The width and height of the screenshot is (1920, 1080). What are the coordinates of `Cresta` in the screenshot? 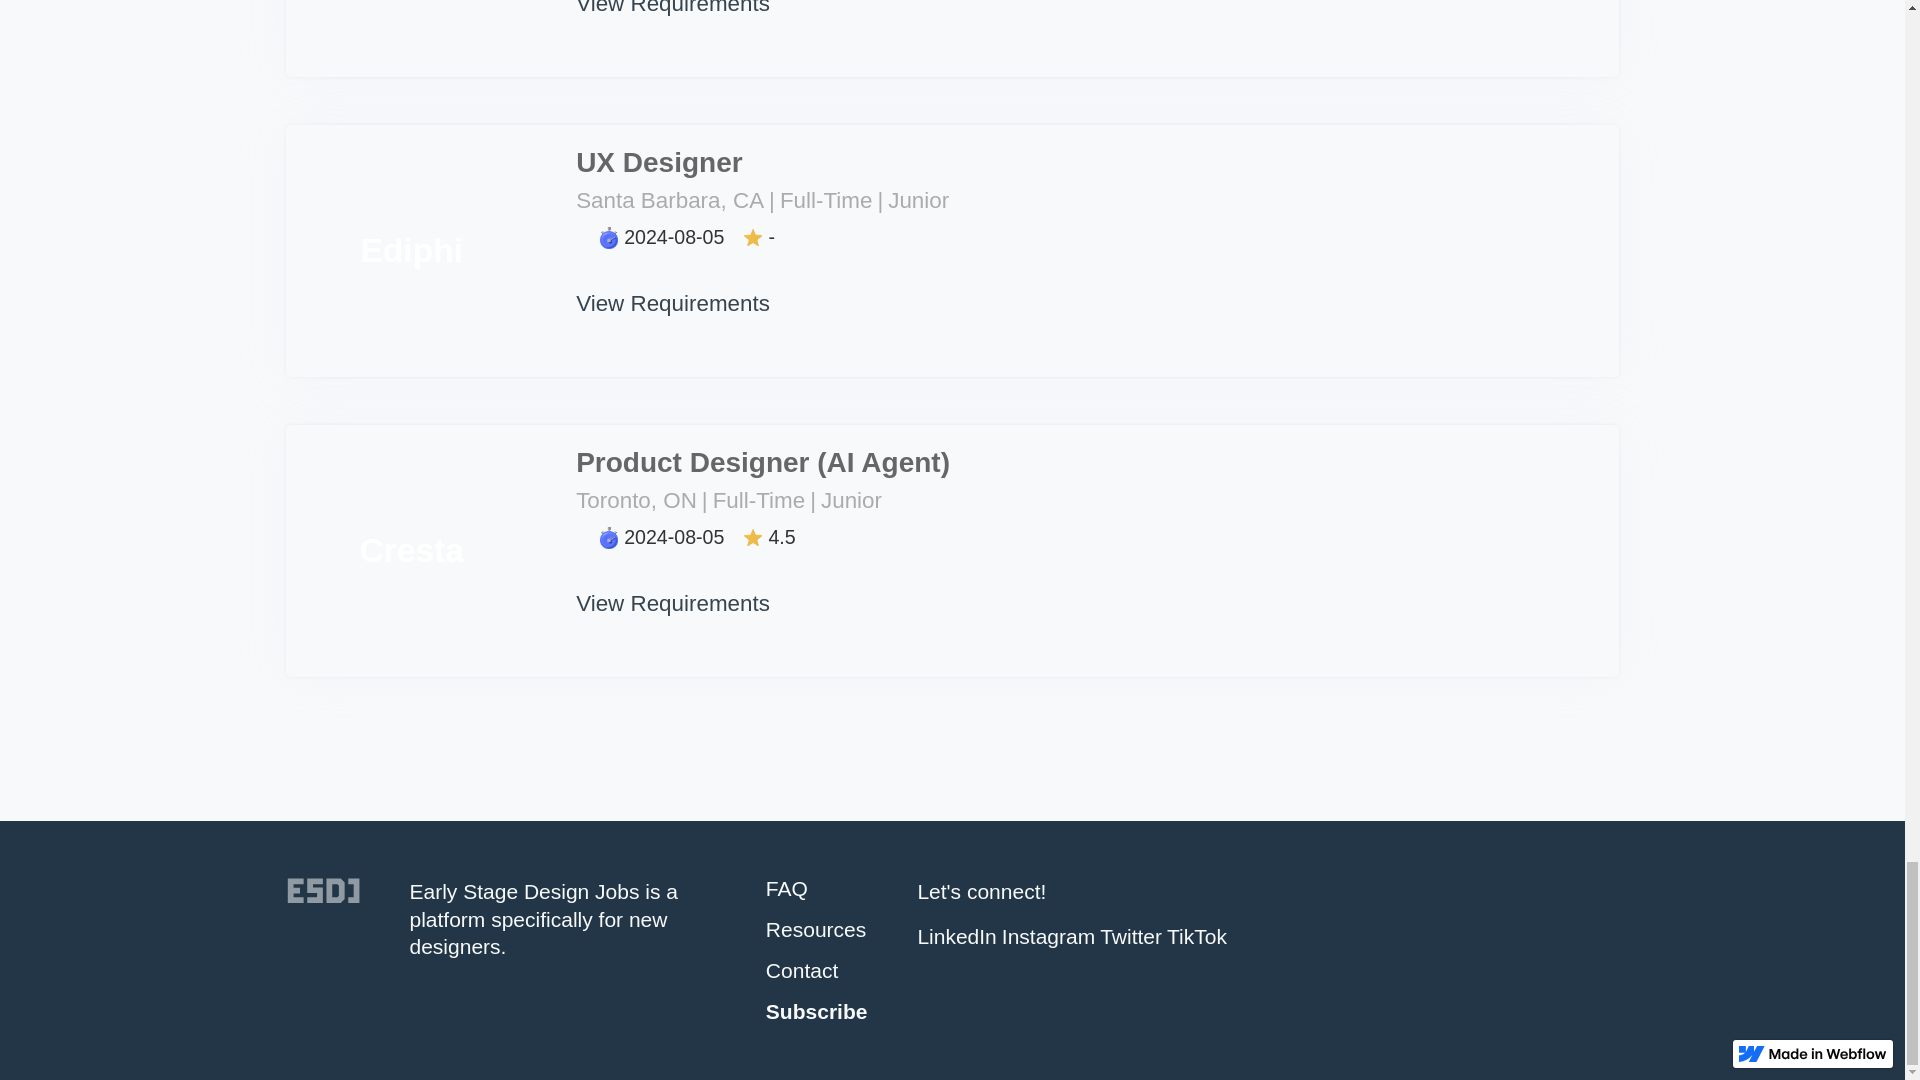 It's located at (412, 551).